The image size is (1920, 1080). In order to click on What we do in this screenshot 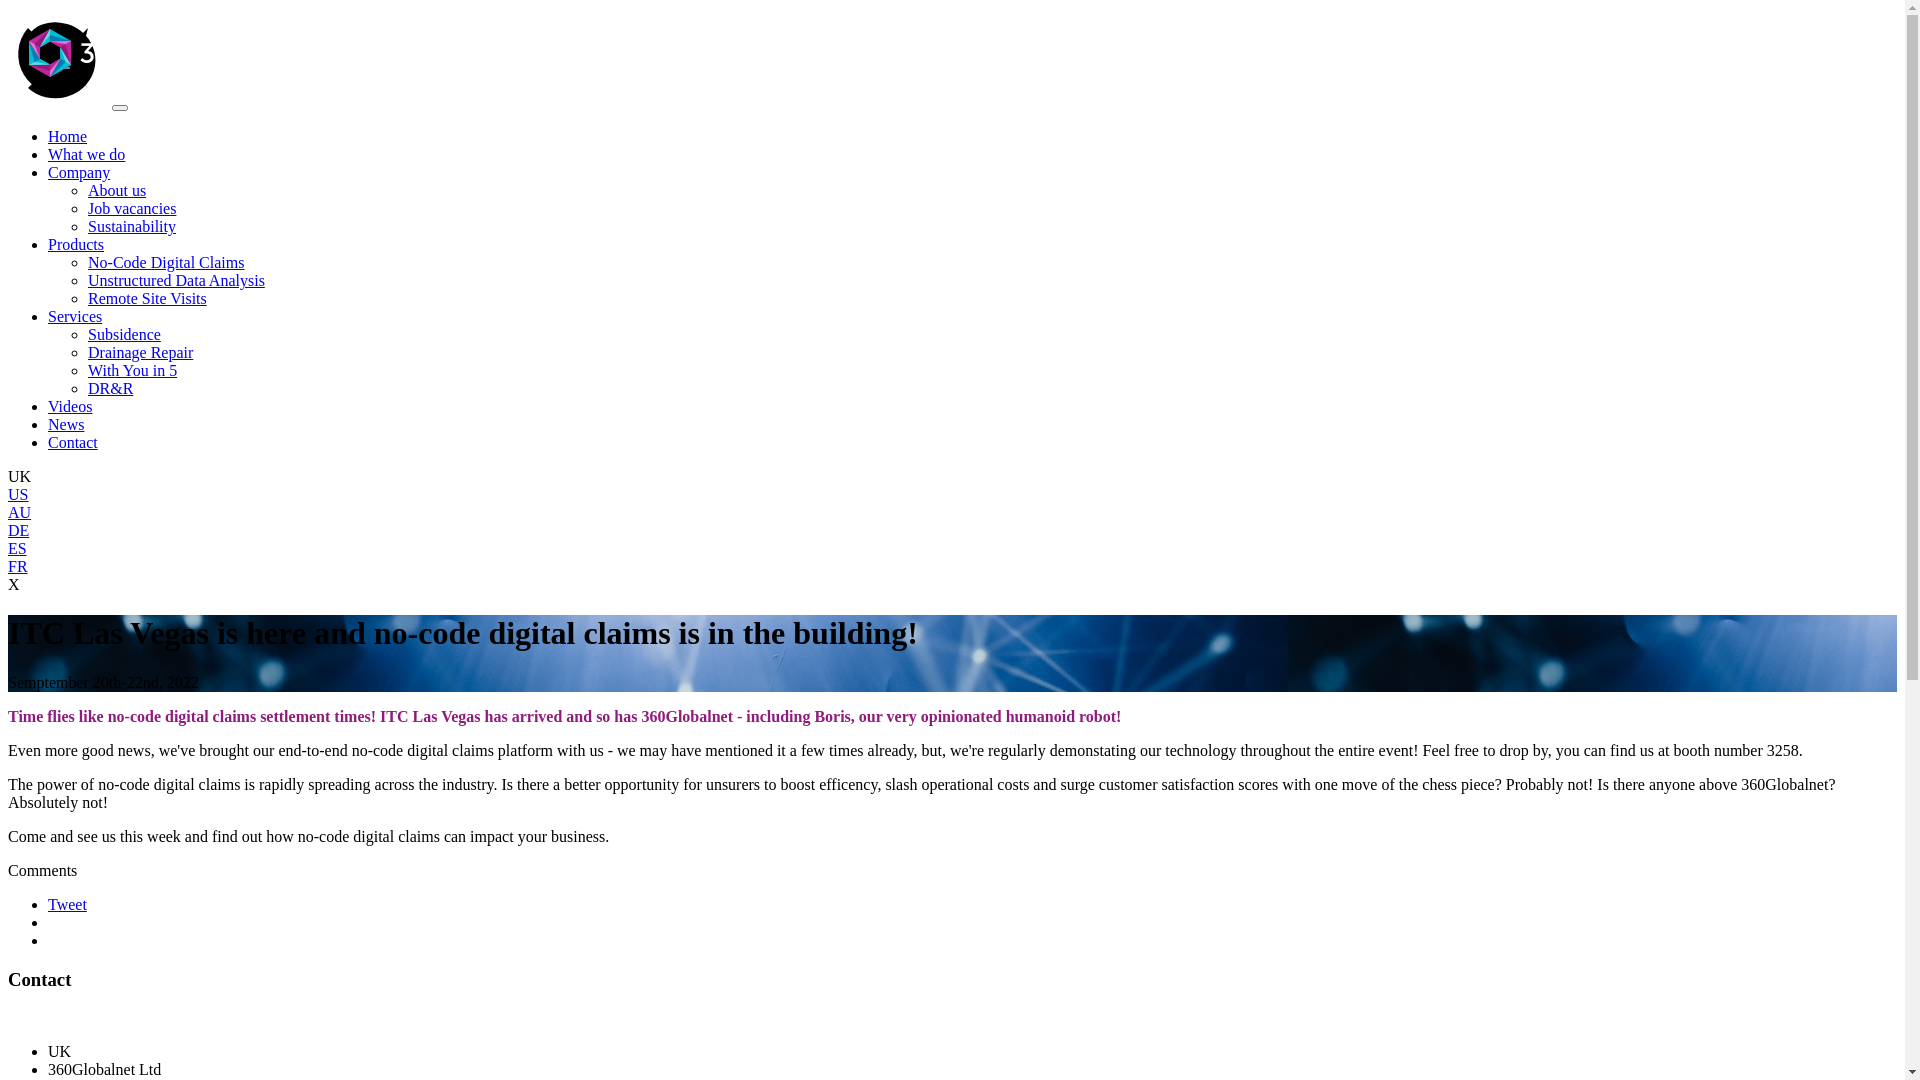, I will do `click(86, 154)`.